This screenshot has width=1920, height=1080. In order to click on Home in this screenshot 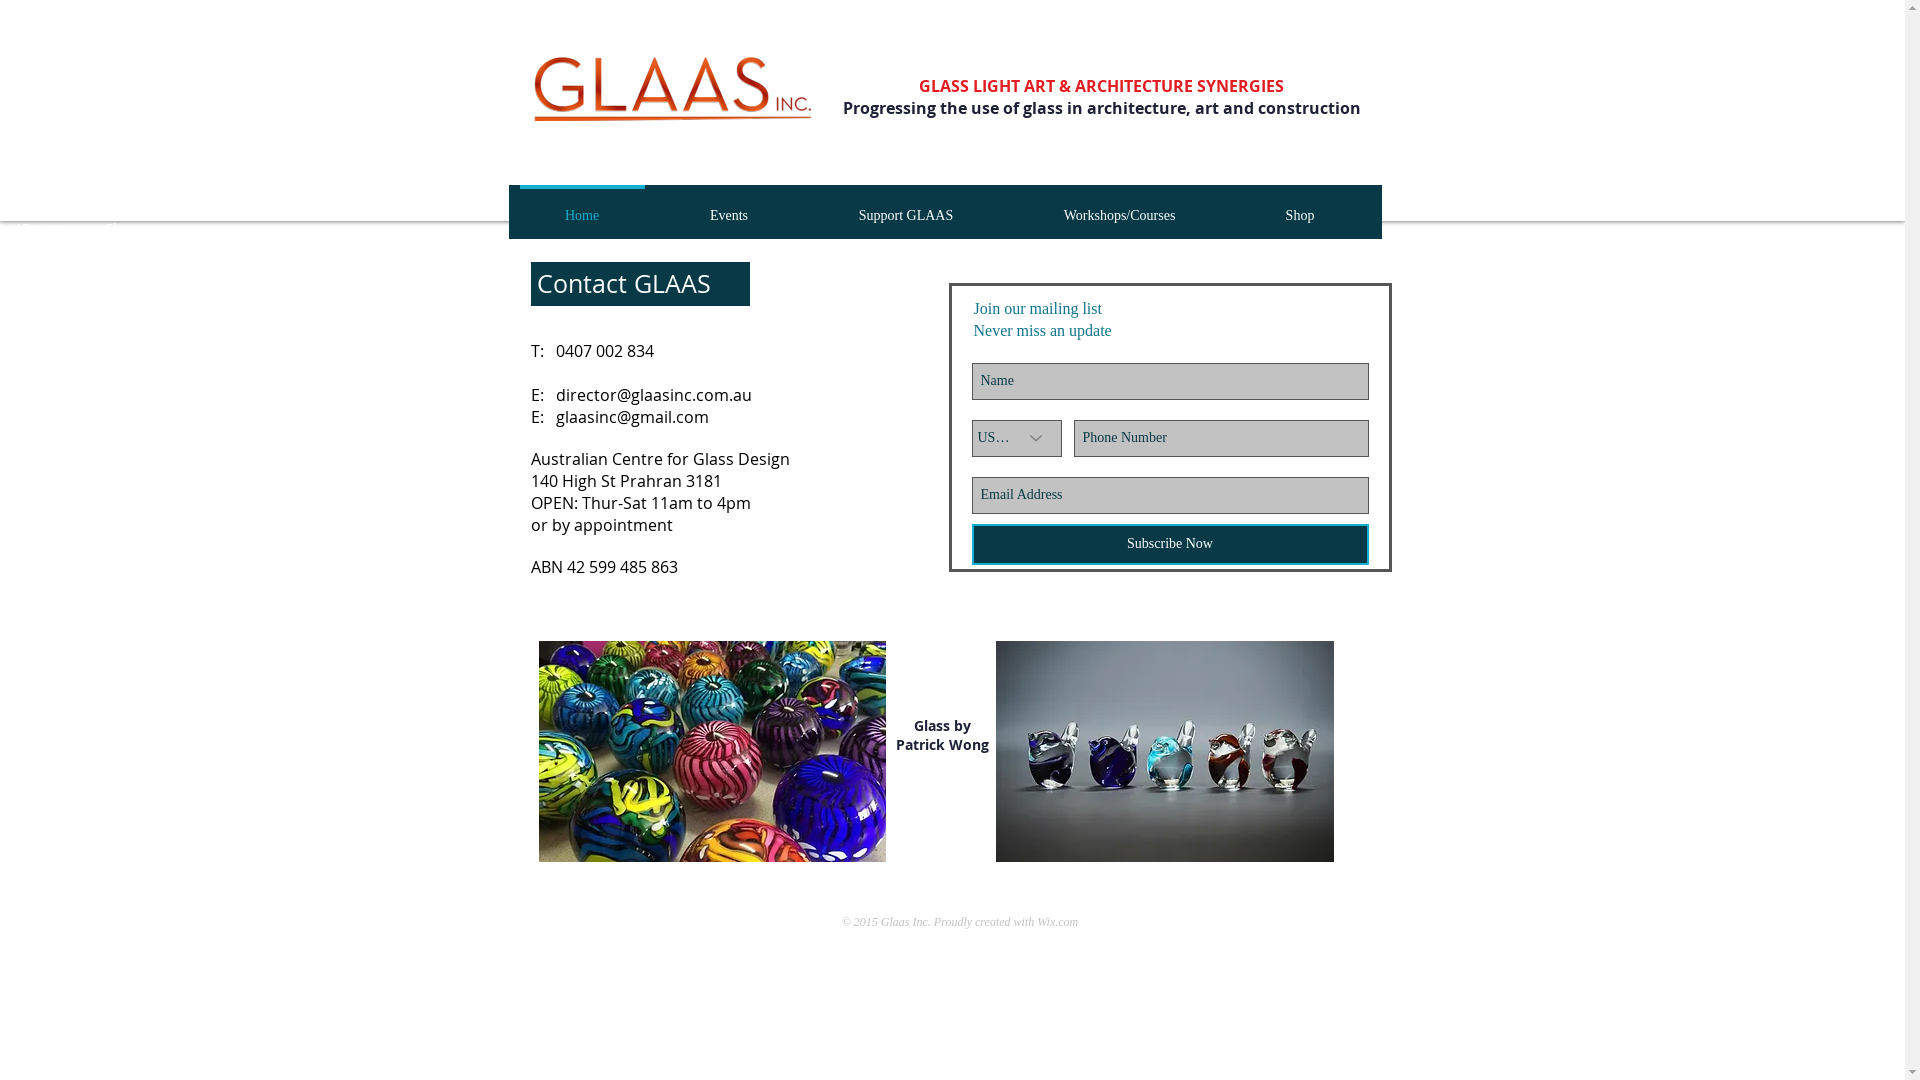, I will do `click(582, 206)`.